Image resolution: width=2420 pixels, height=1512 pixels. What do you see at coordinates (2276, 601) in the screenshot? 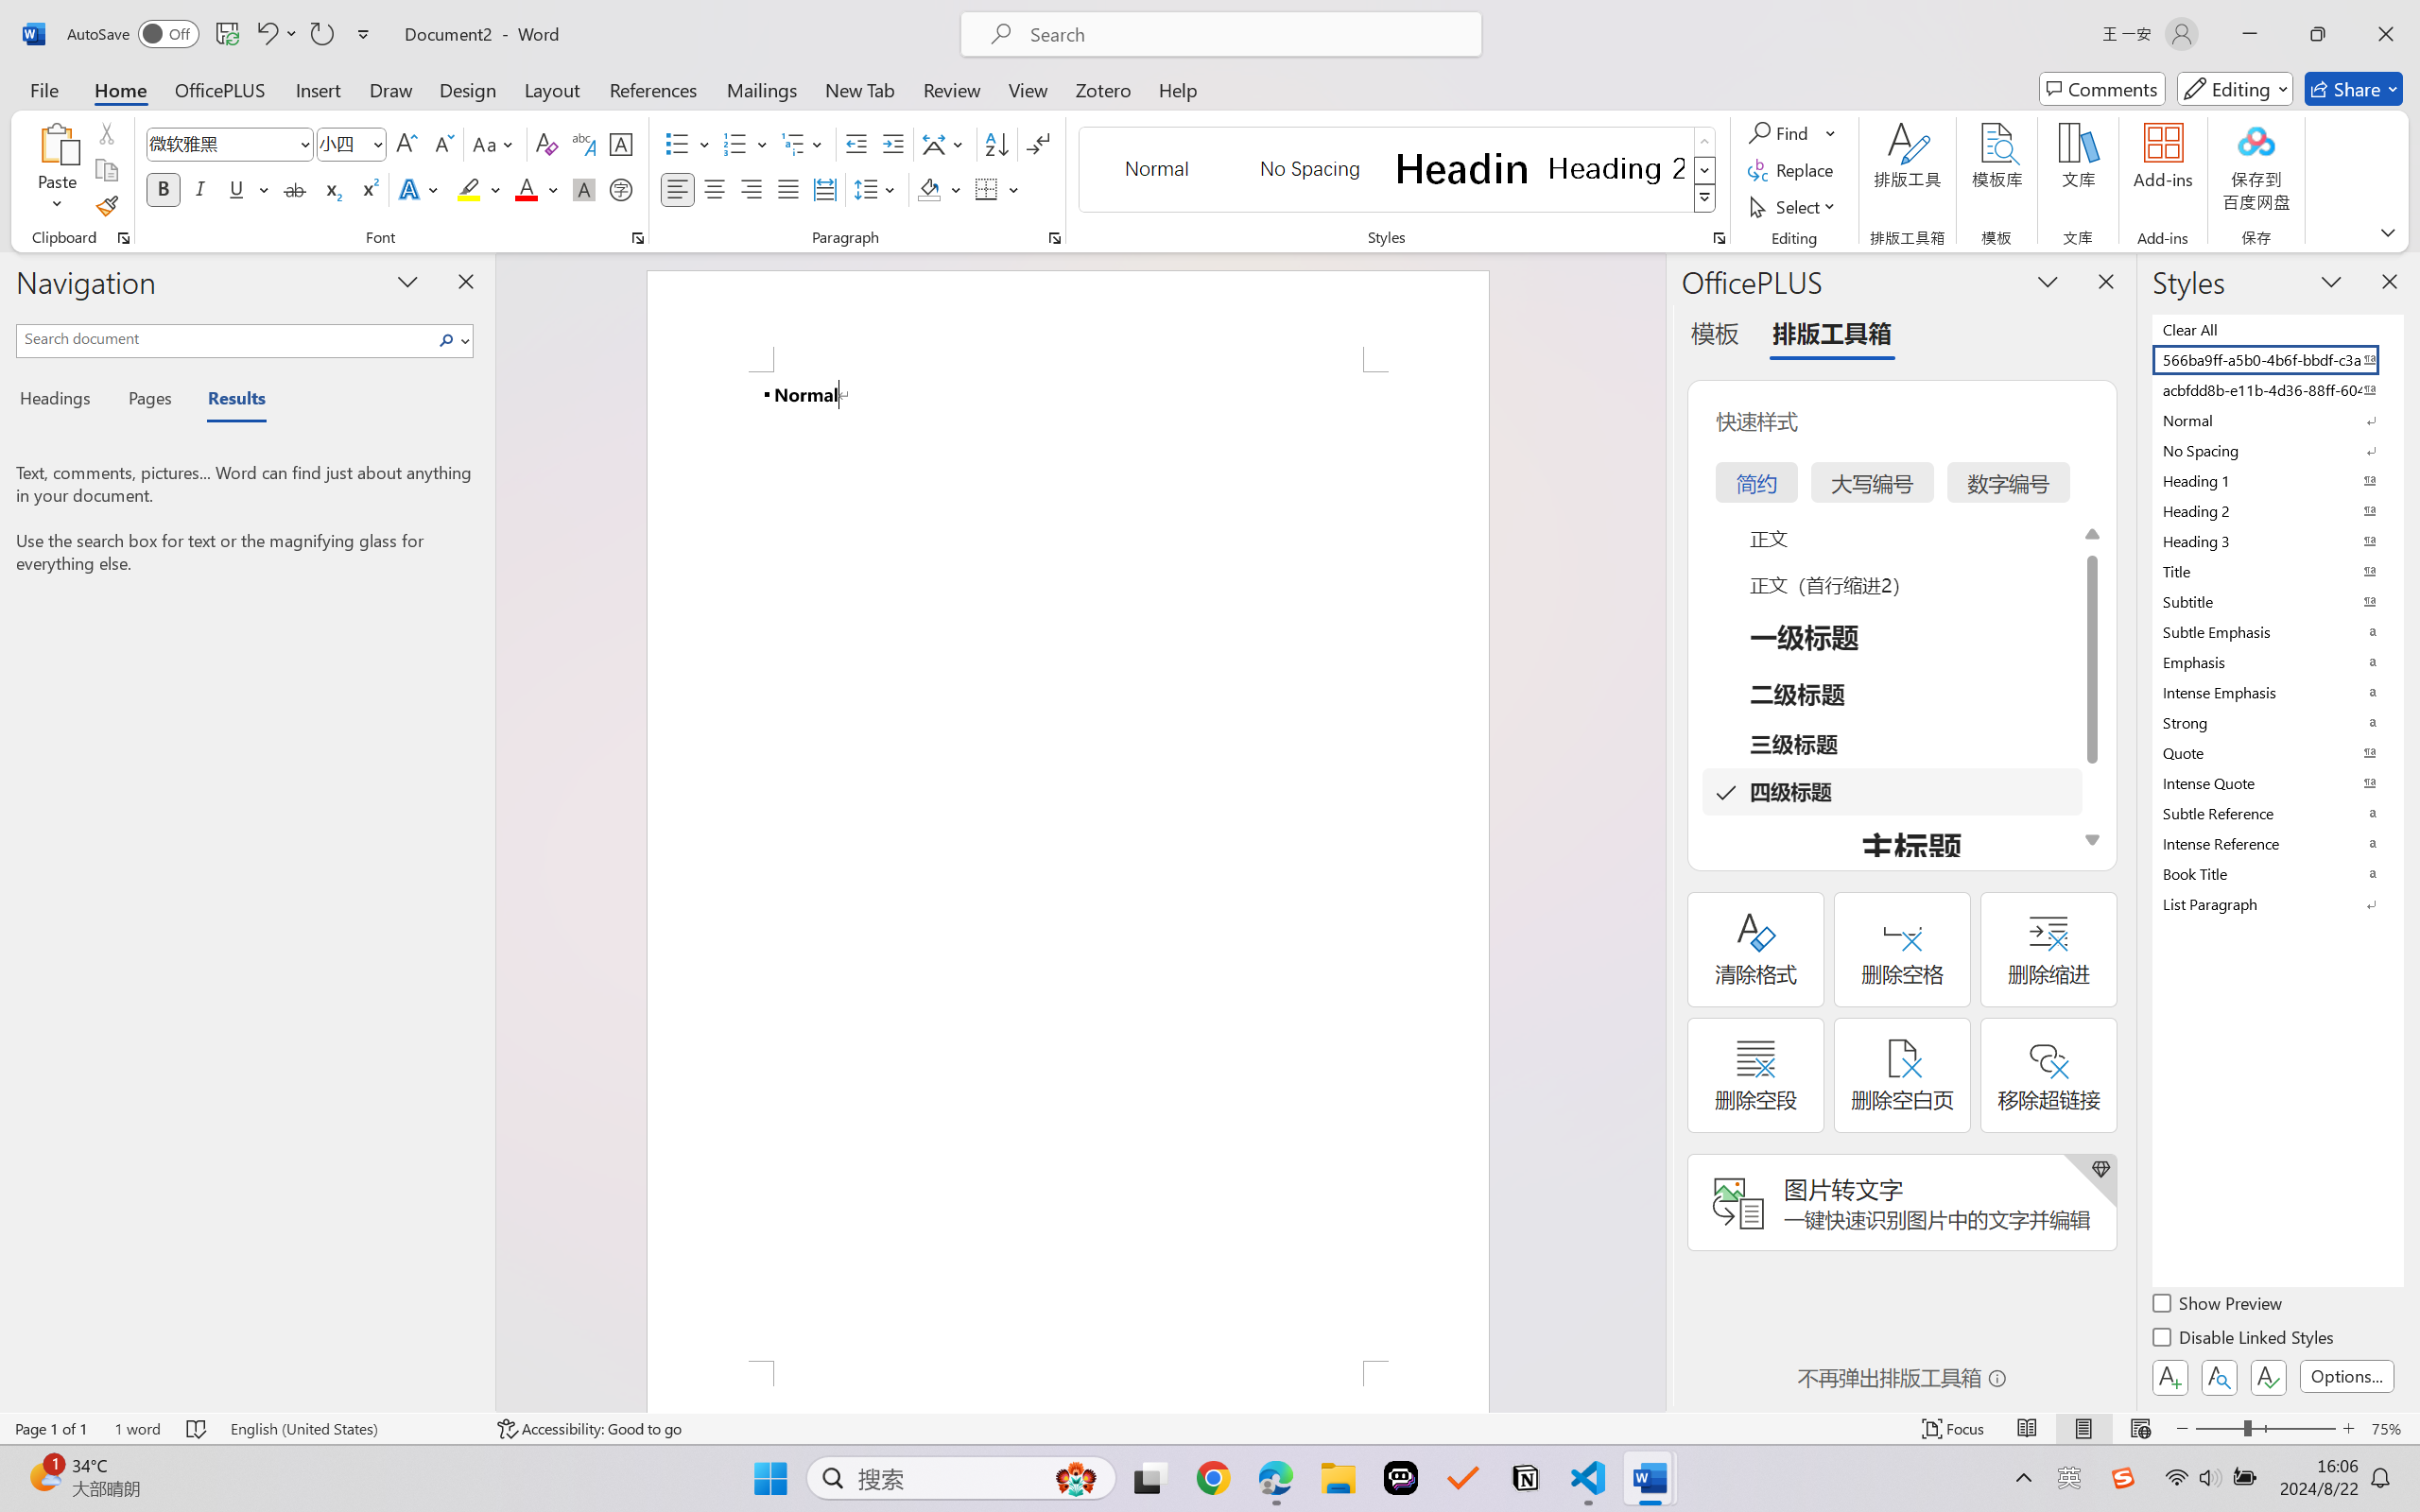
I see `Subtitle` at bounding box center [2276, 601].